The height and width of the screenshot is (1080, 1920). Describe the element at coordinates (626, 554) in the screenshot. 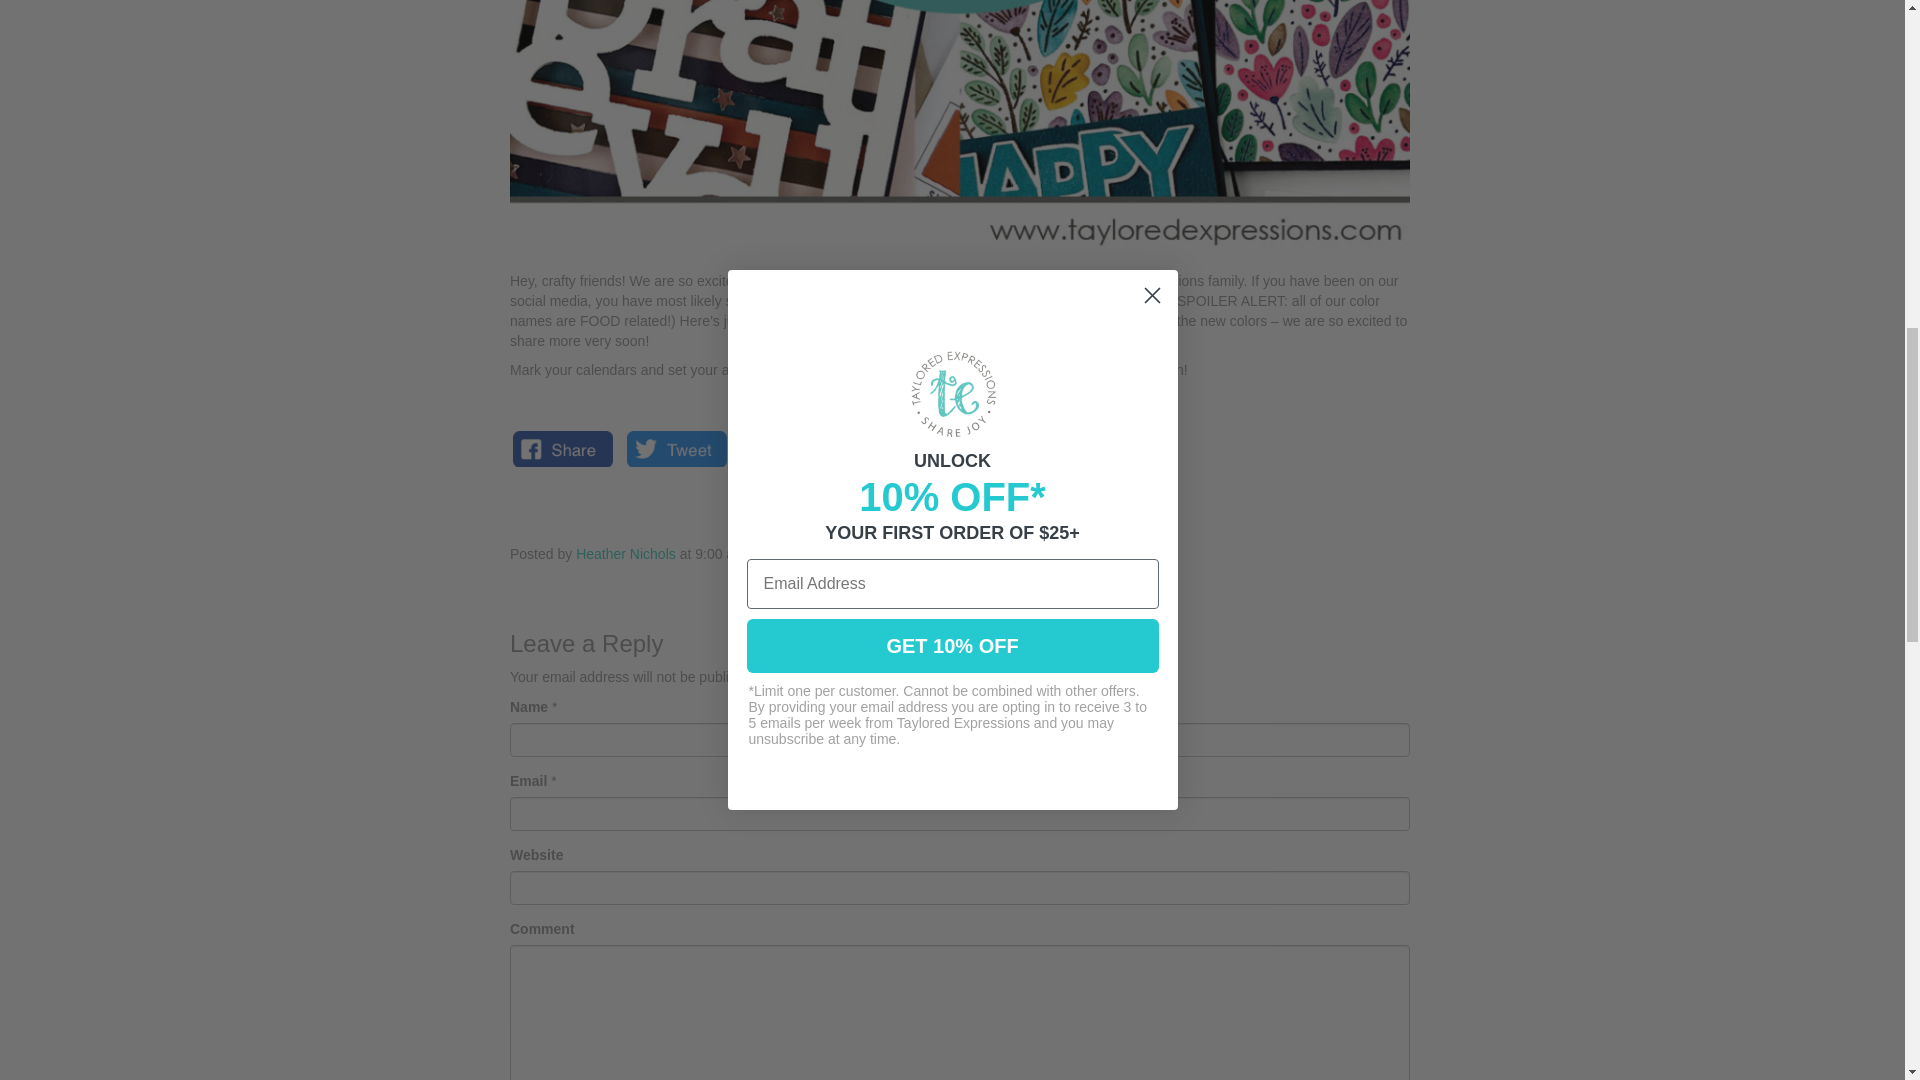

I see `Heather Nichols` at that location.